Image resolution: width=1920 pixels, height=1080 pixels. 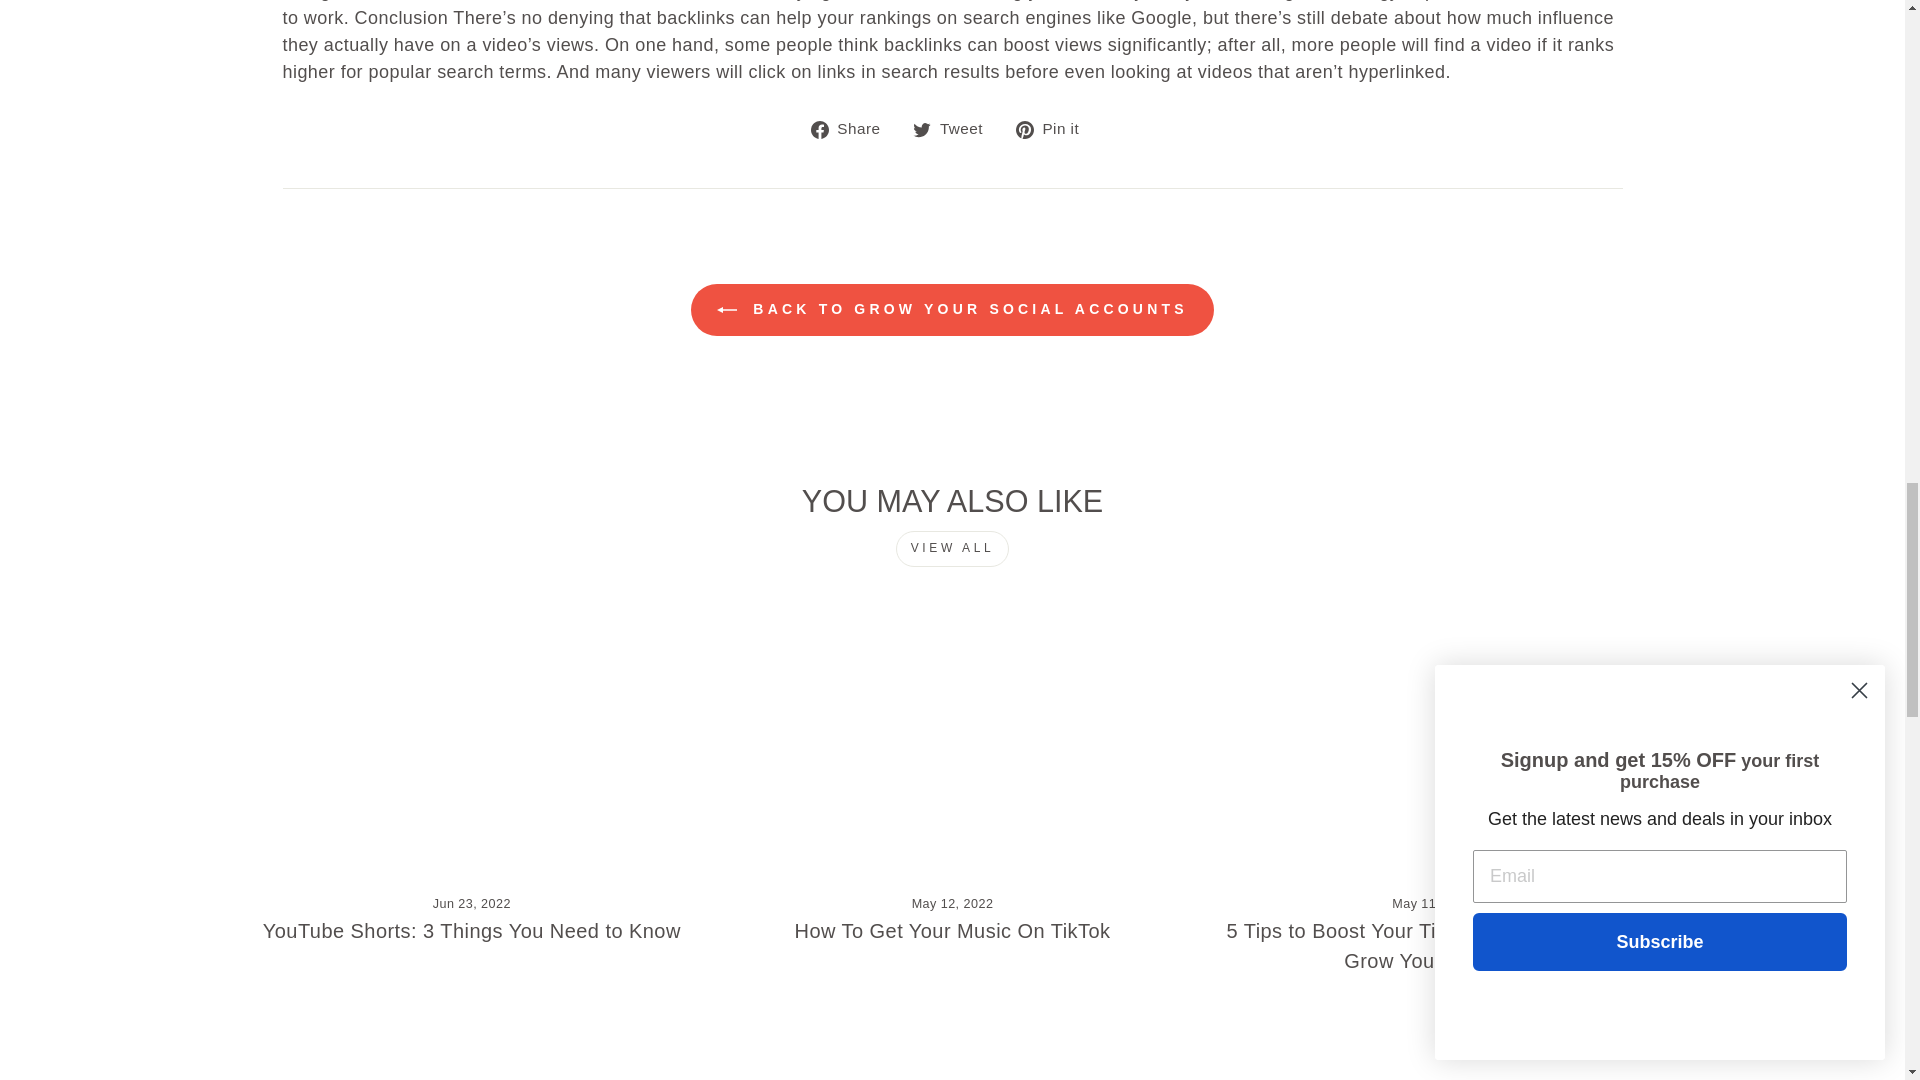 What do you see at coordinates (853, 128) in the screenshot?
I see `Share on Facebook` at bounding box center [853, 128].